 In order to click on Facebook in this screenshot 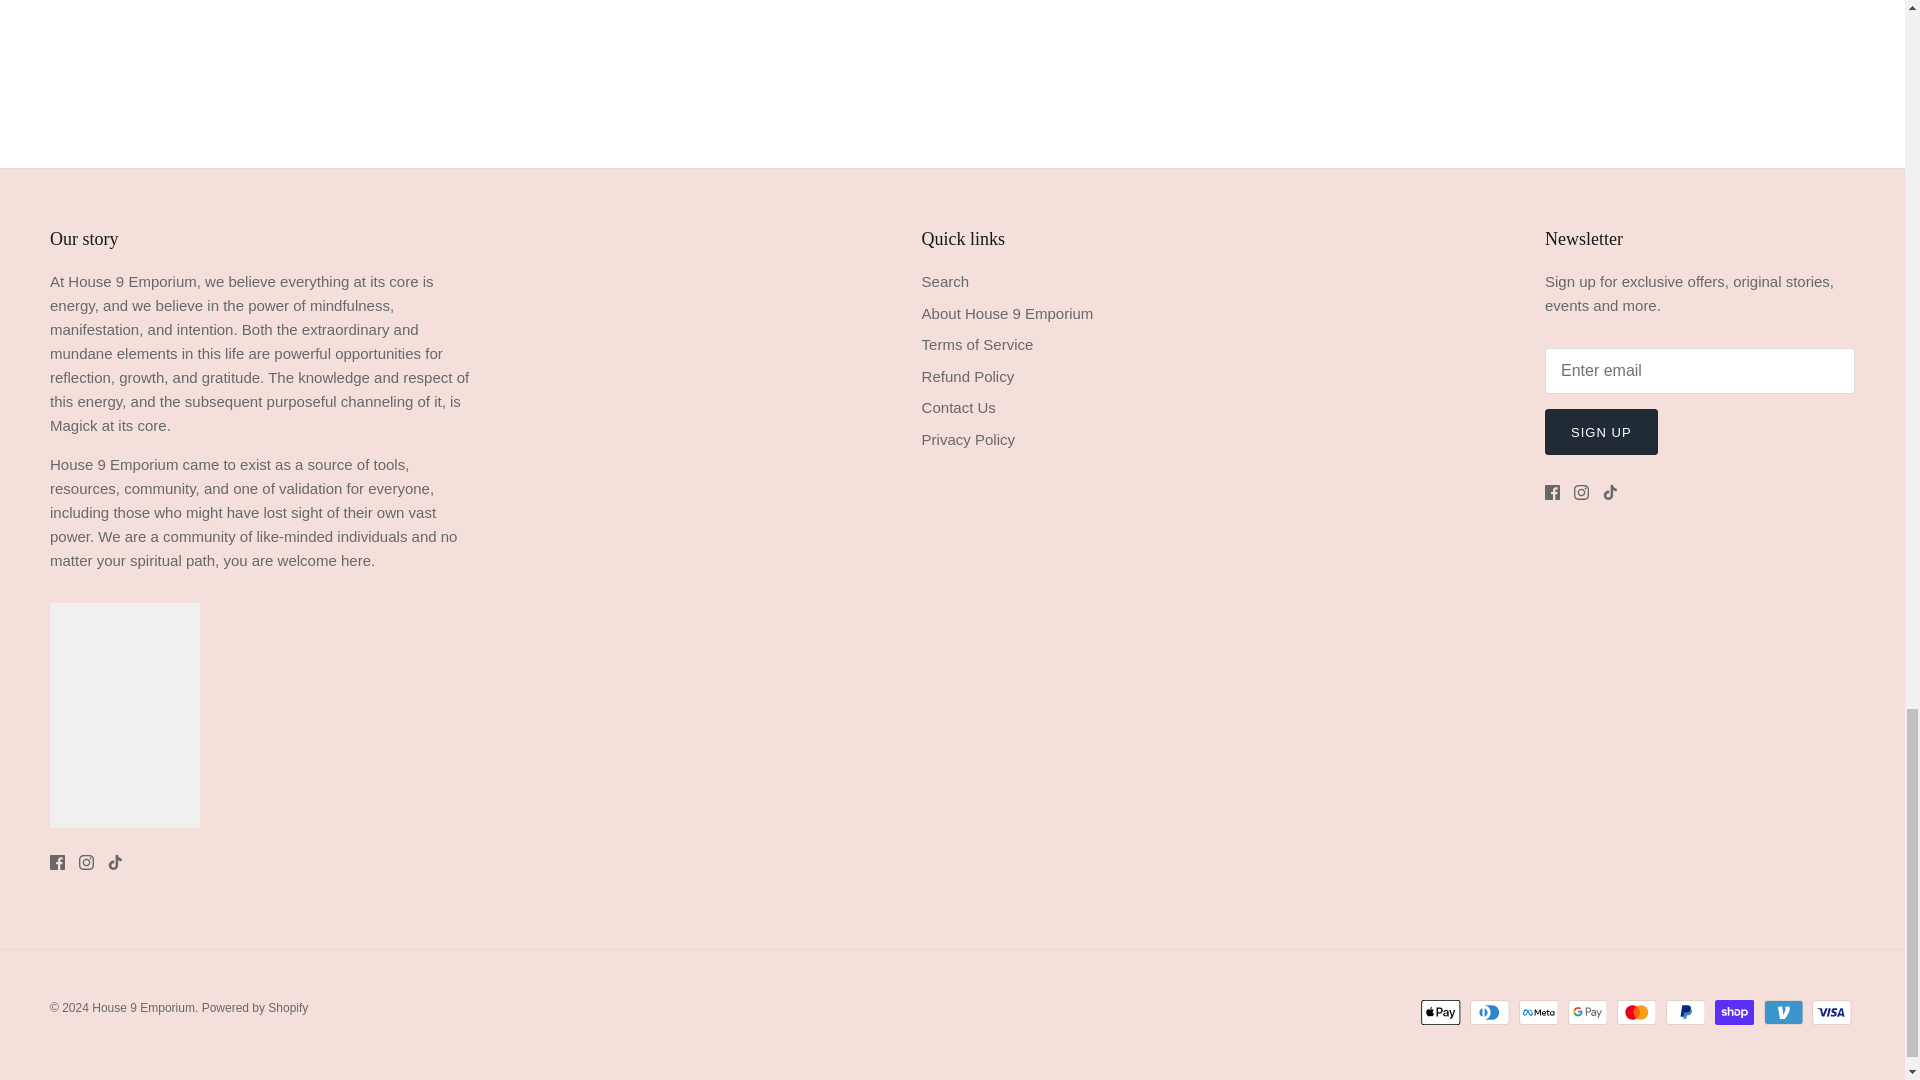, I will do `click(1552, 492)`.